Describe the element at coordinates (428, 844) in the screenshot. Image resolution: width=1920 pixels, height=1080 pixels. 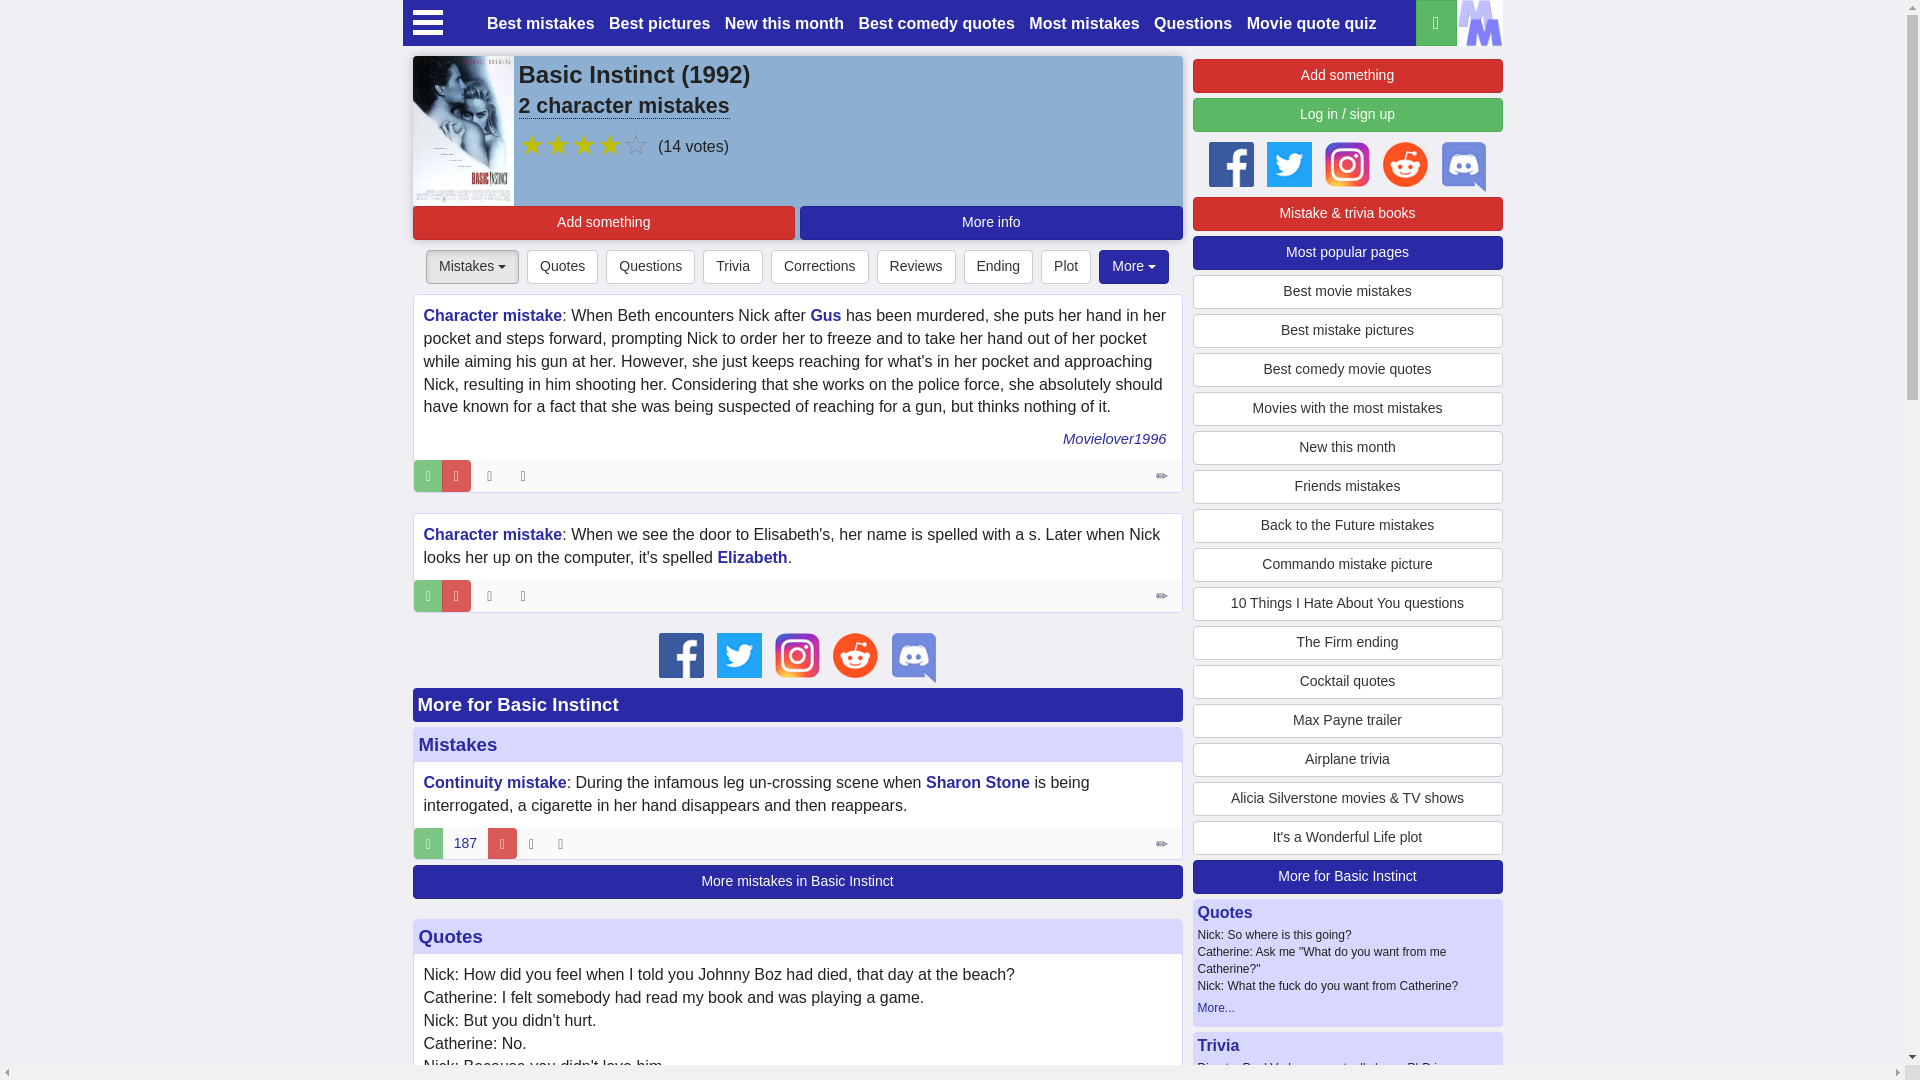
I see `I like this` at that location.